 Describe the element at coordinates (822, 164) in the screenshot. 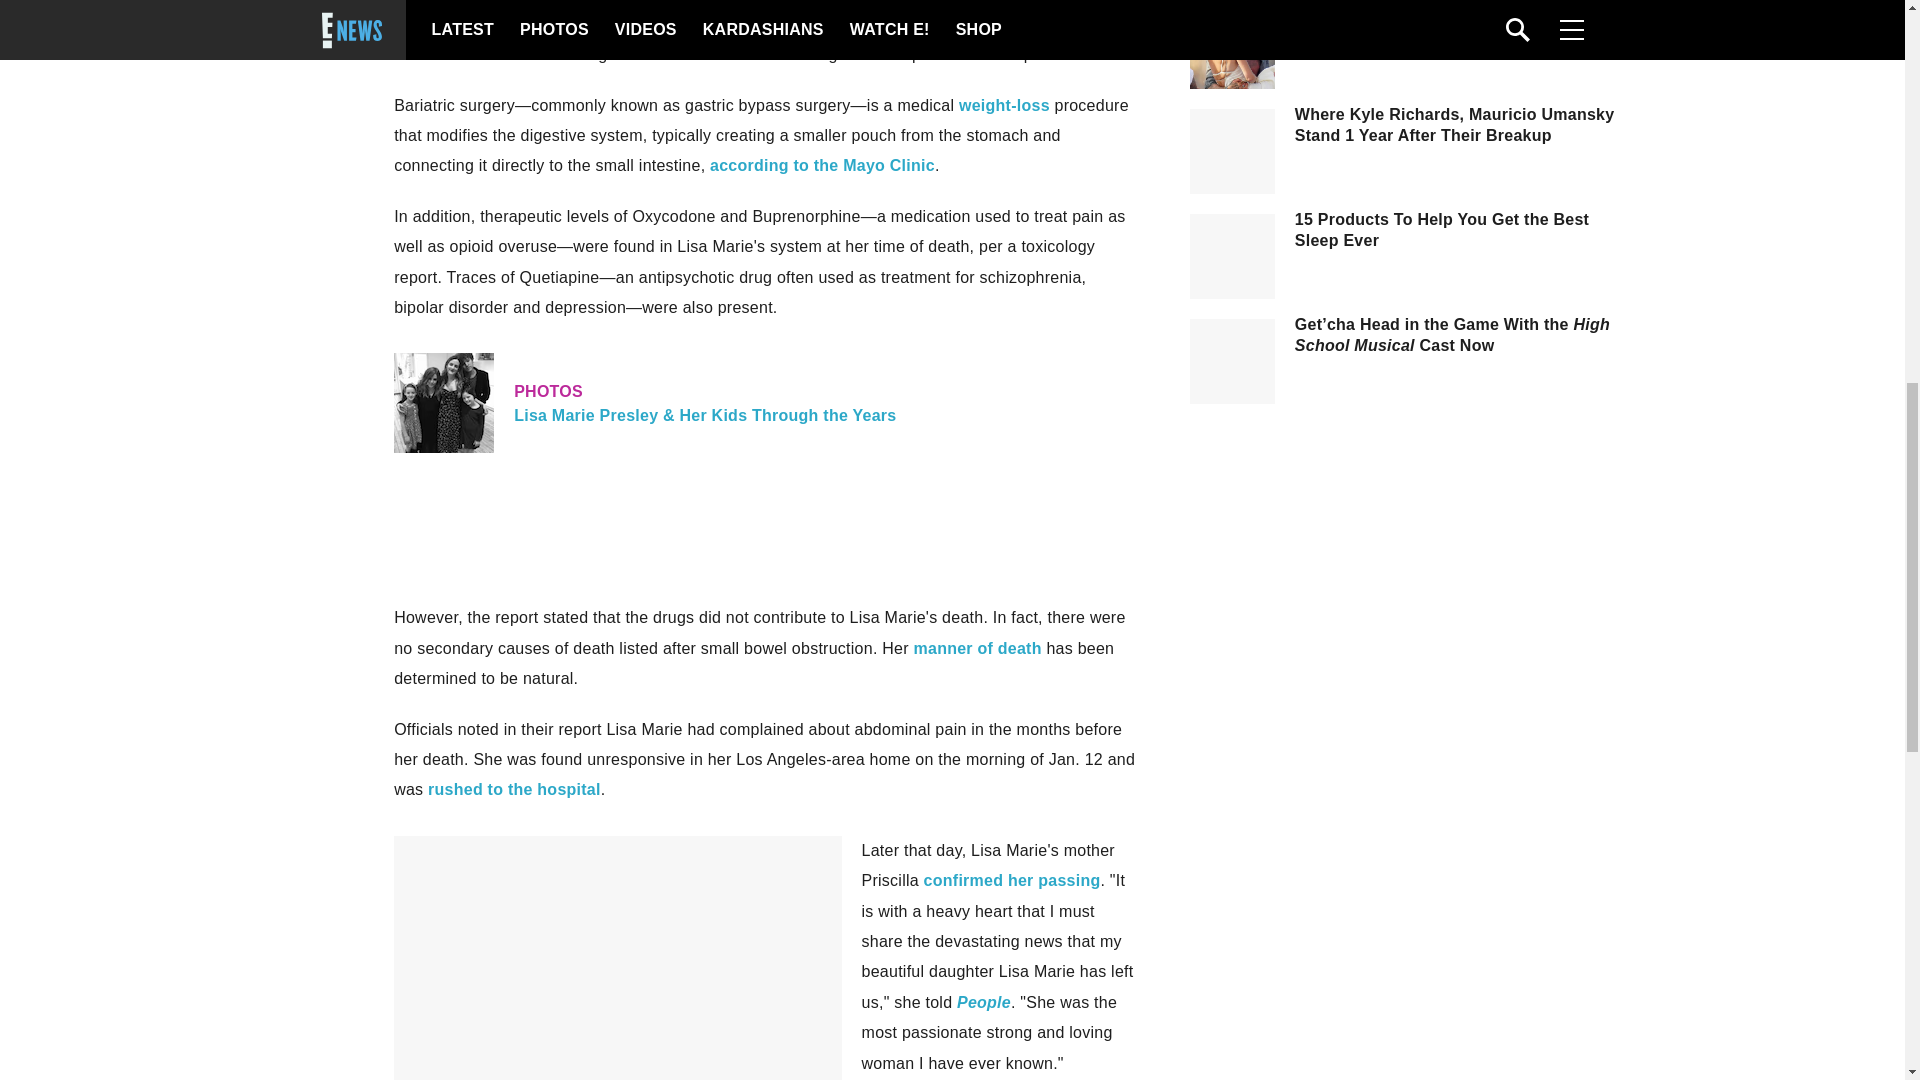

I see `according to the Mayo Clinic` at that location.